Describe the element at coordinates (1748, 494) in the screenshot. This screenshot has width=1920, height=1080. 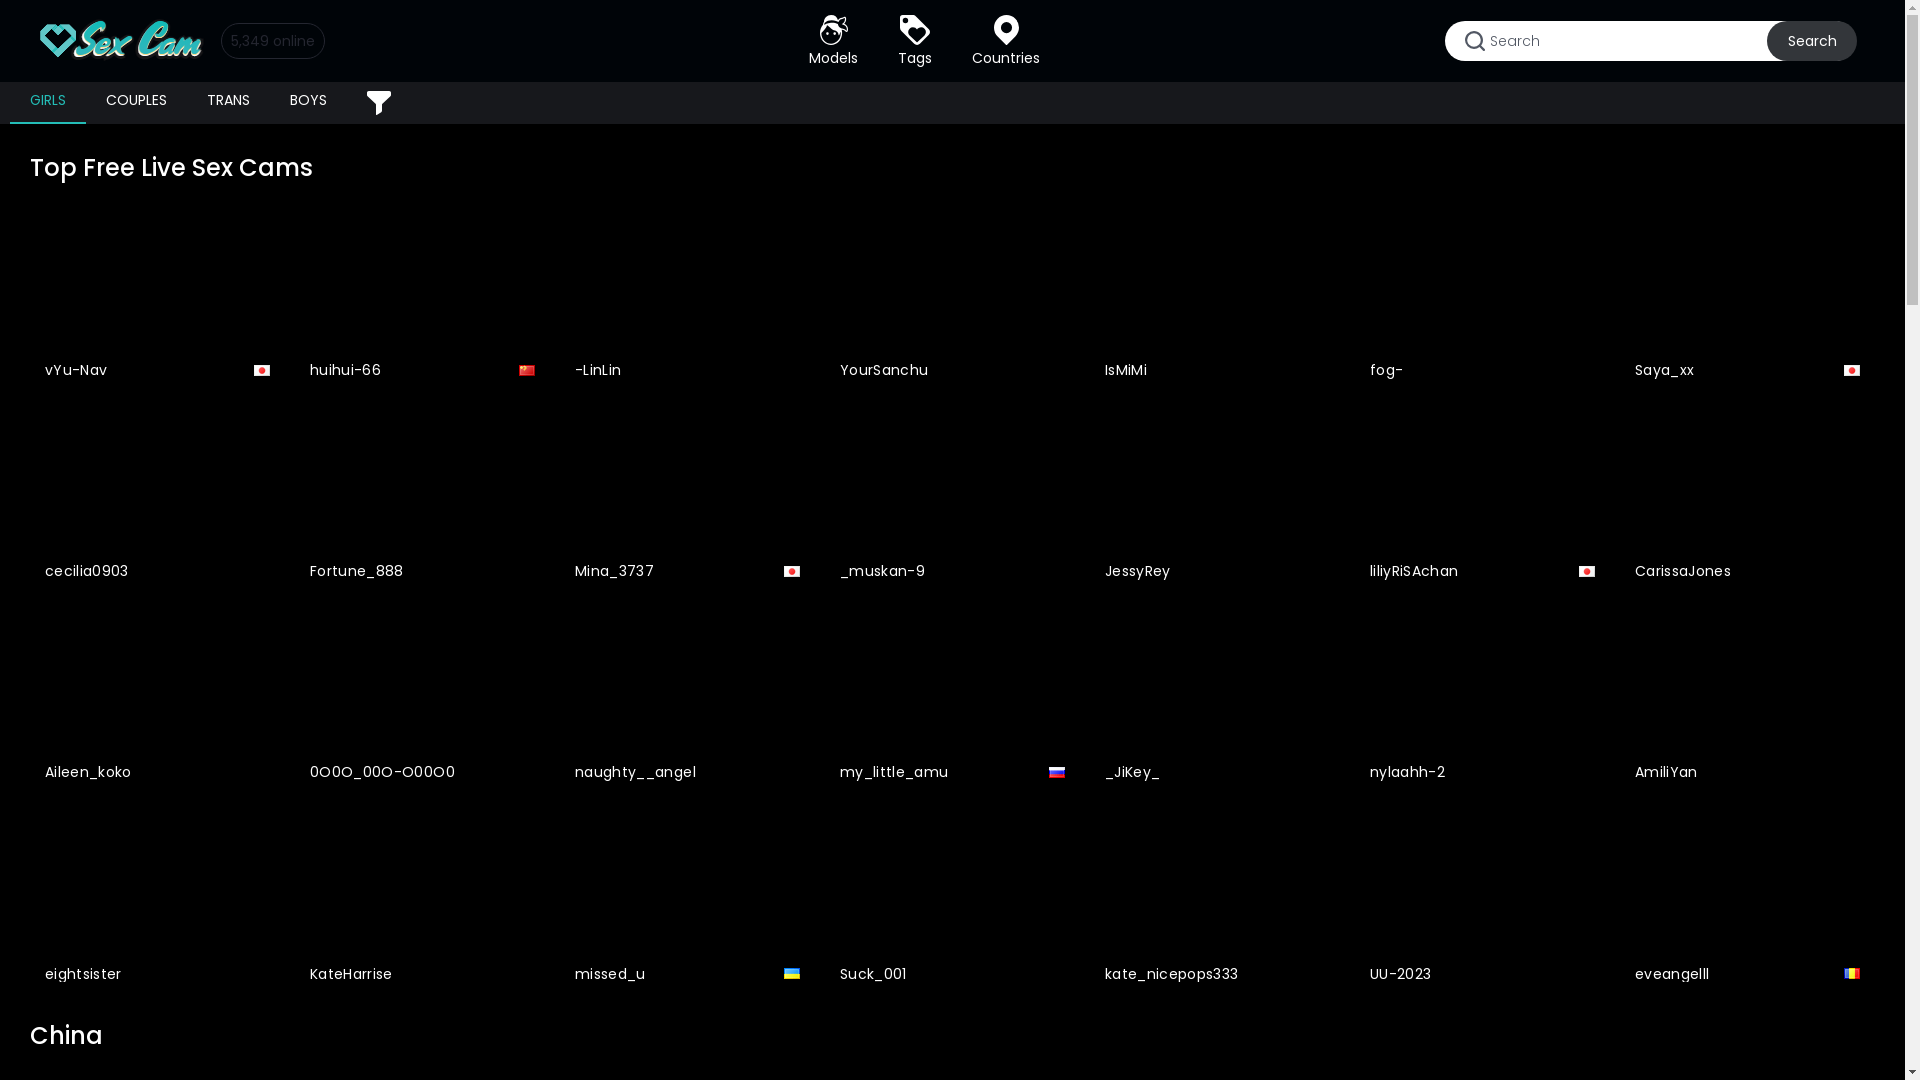
I see `CarissaJones` at that location.